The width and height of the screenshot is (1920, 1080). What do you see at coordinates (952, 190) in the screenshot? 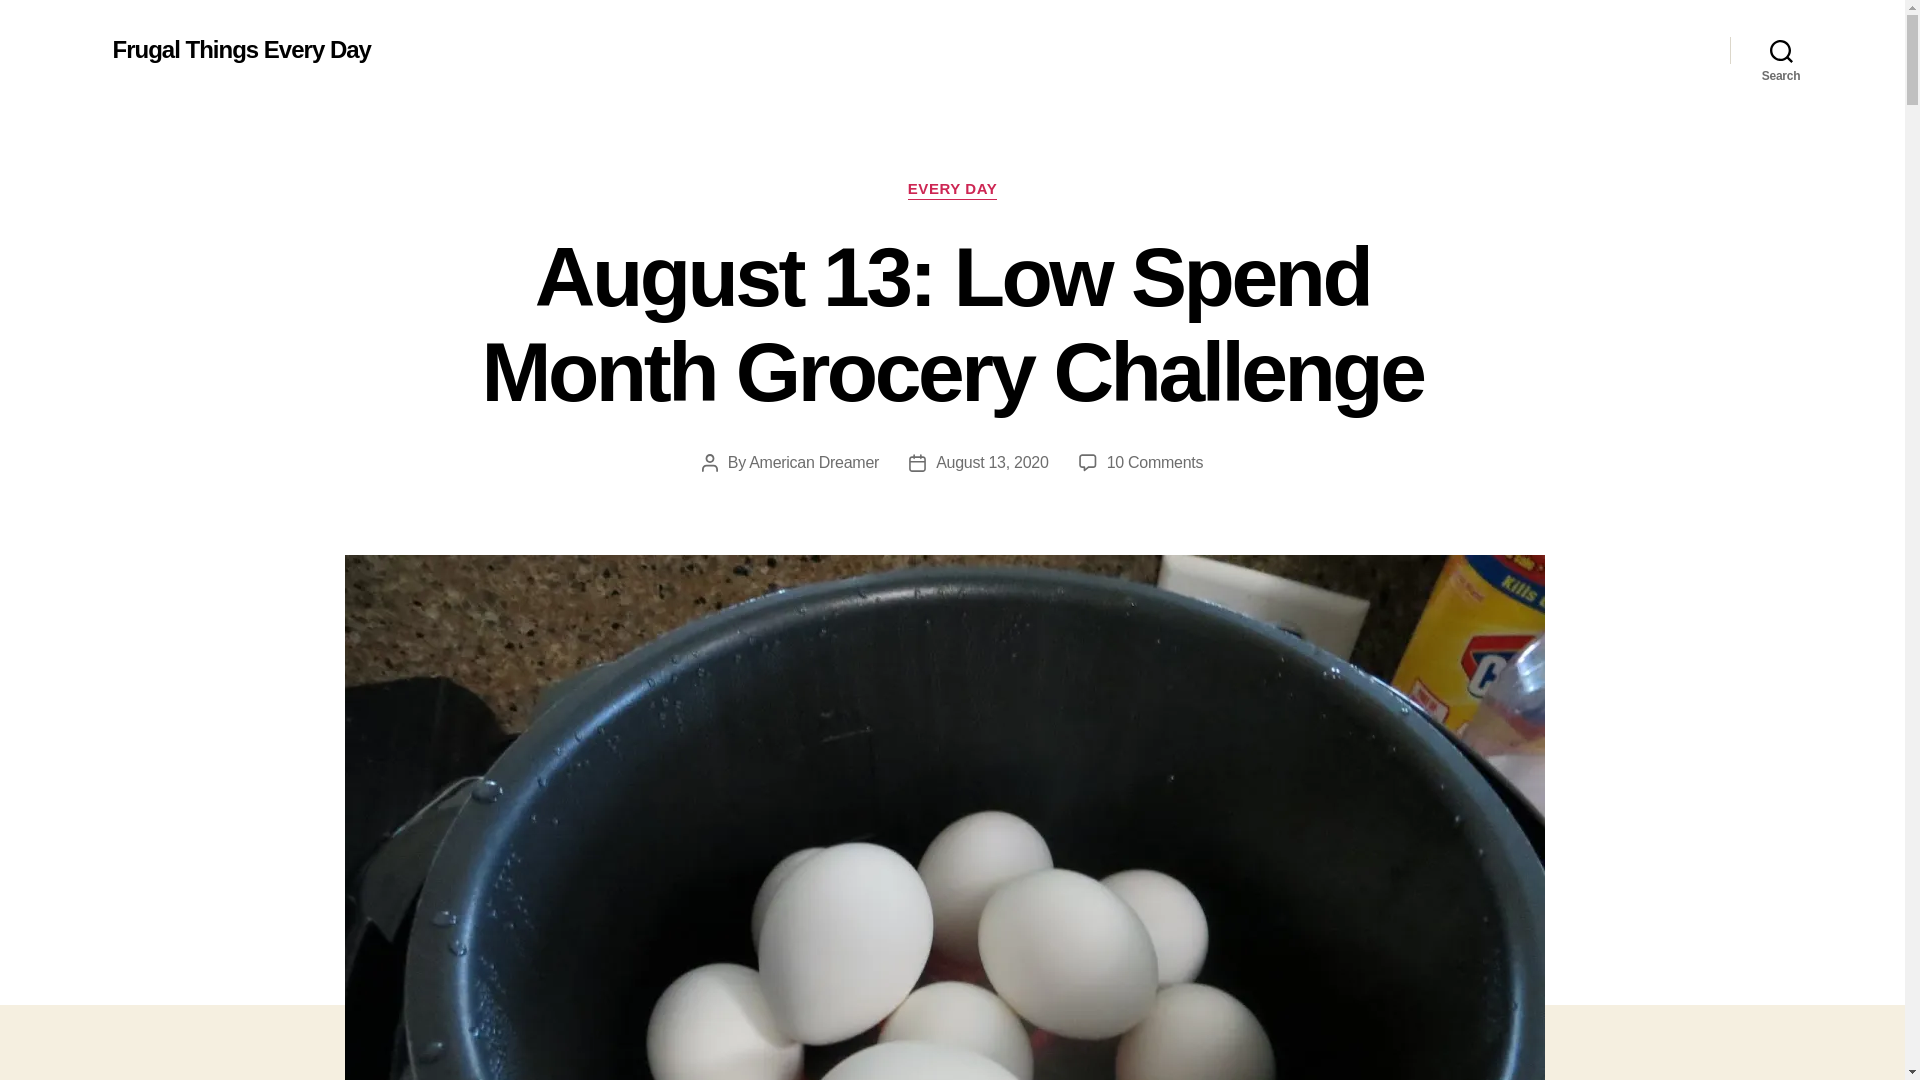
I see `EVERY DAY` at bounding box center [952, 190].